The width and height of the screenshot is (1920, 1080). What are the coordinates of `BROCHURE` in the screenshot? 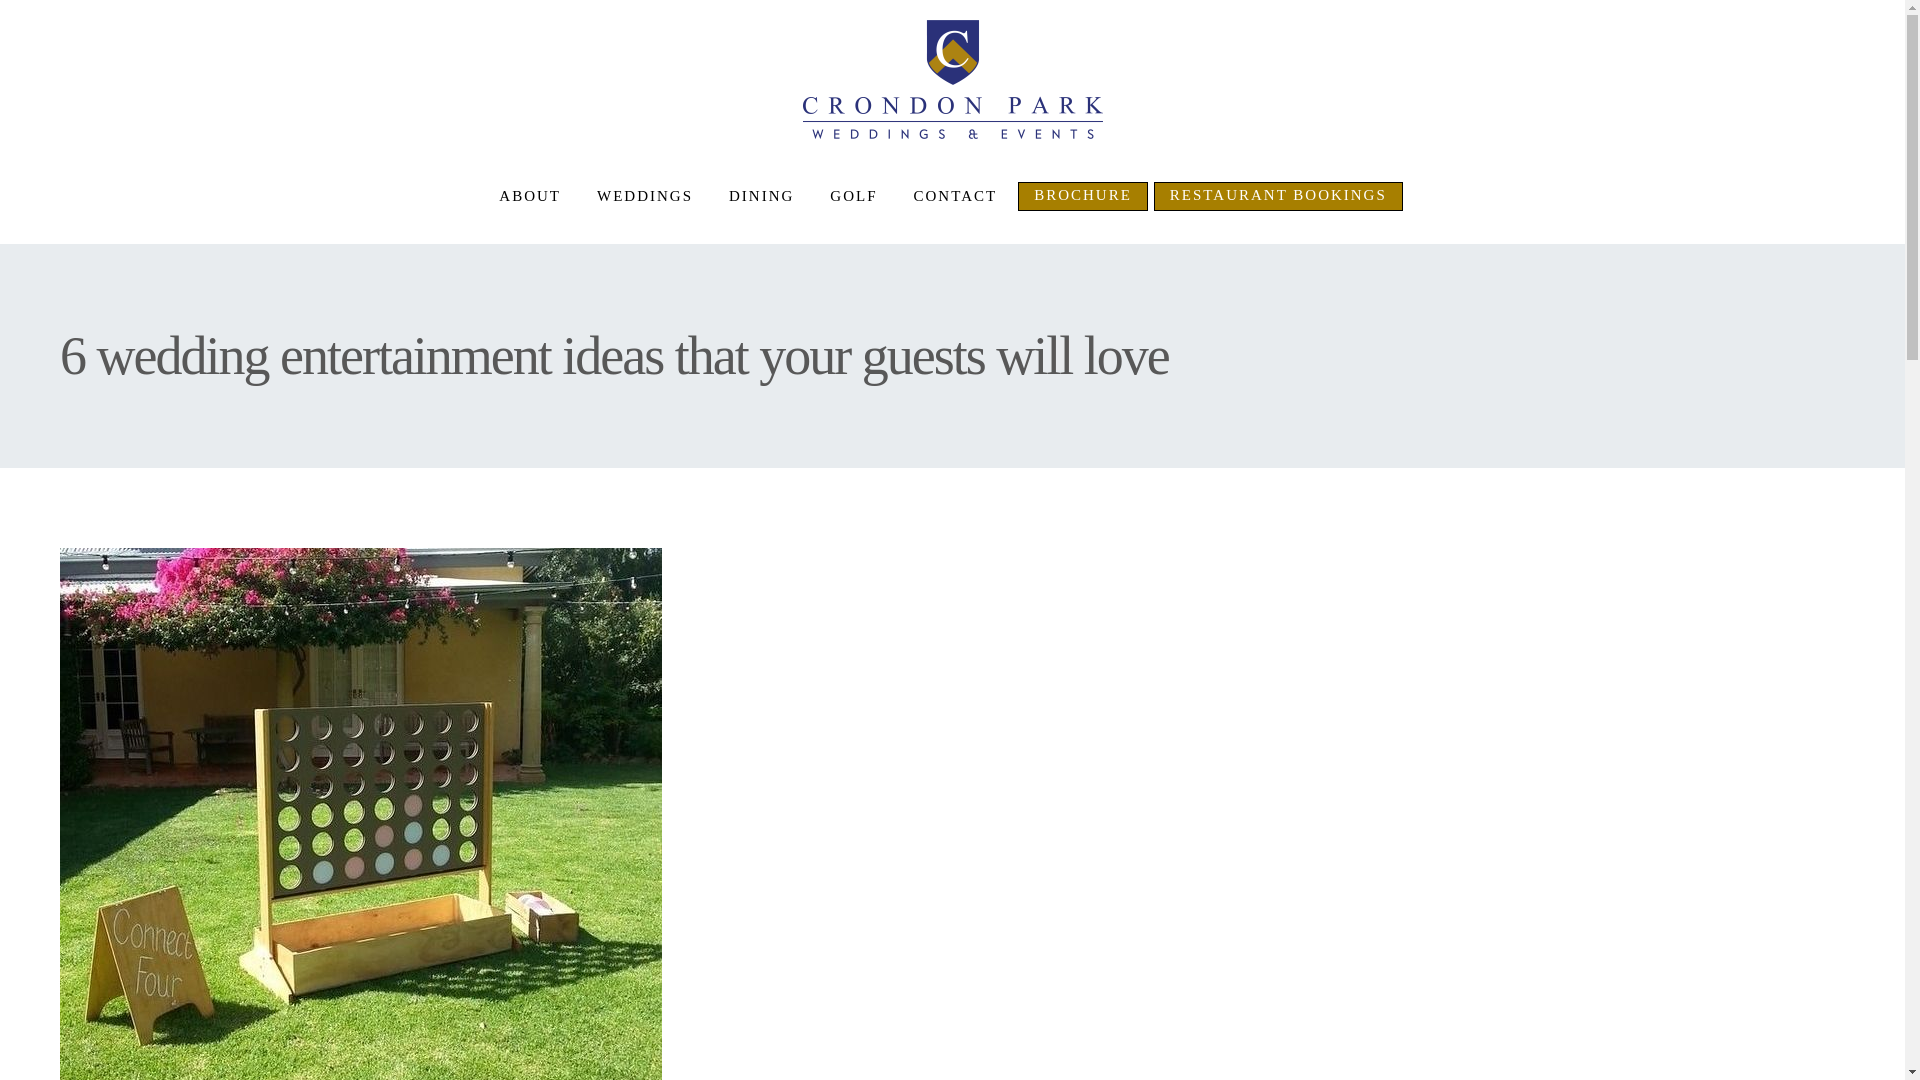 It's located at (1082, 196).